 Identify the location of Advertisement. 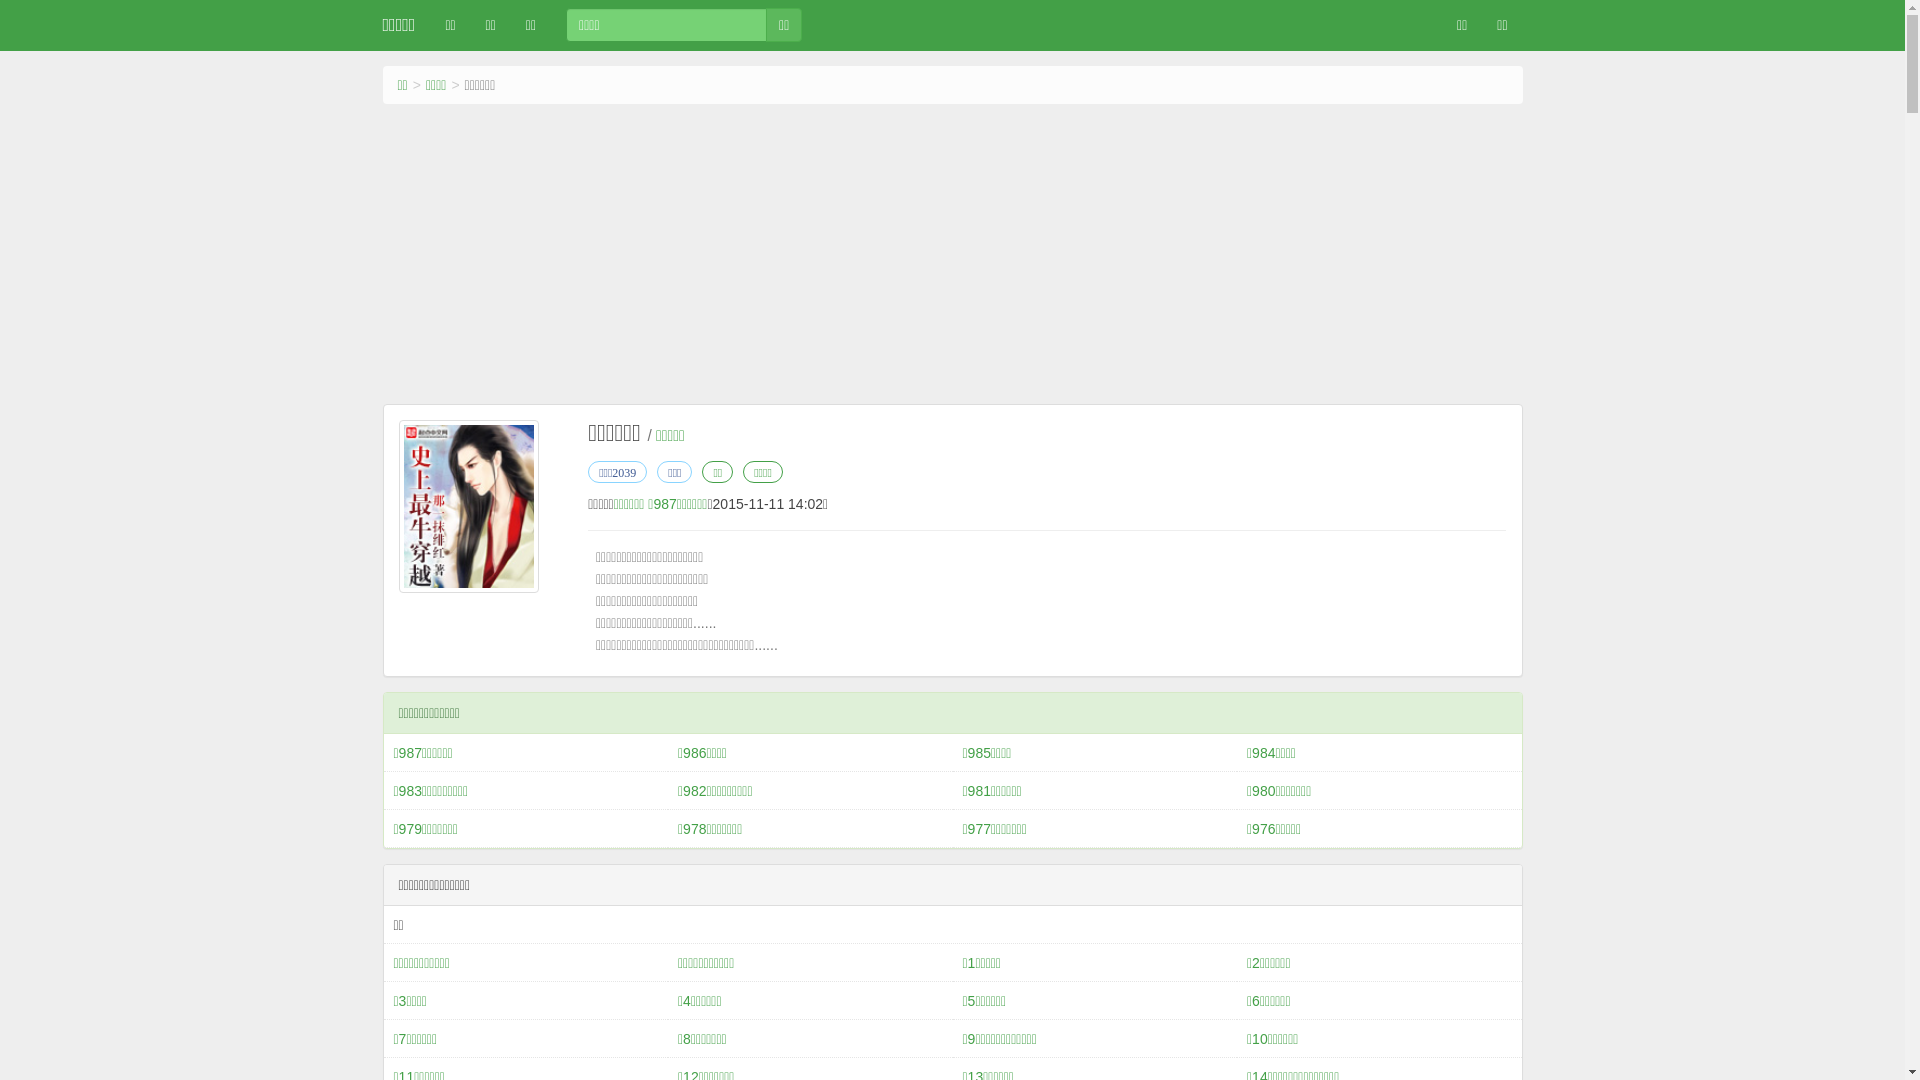
(952, 254).